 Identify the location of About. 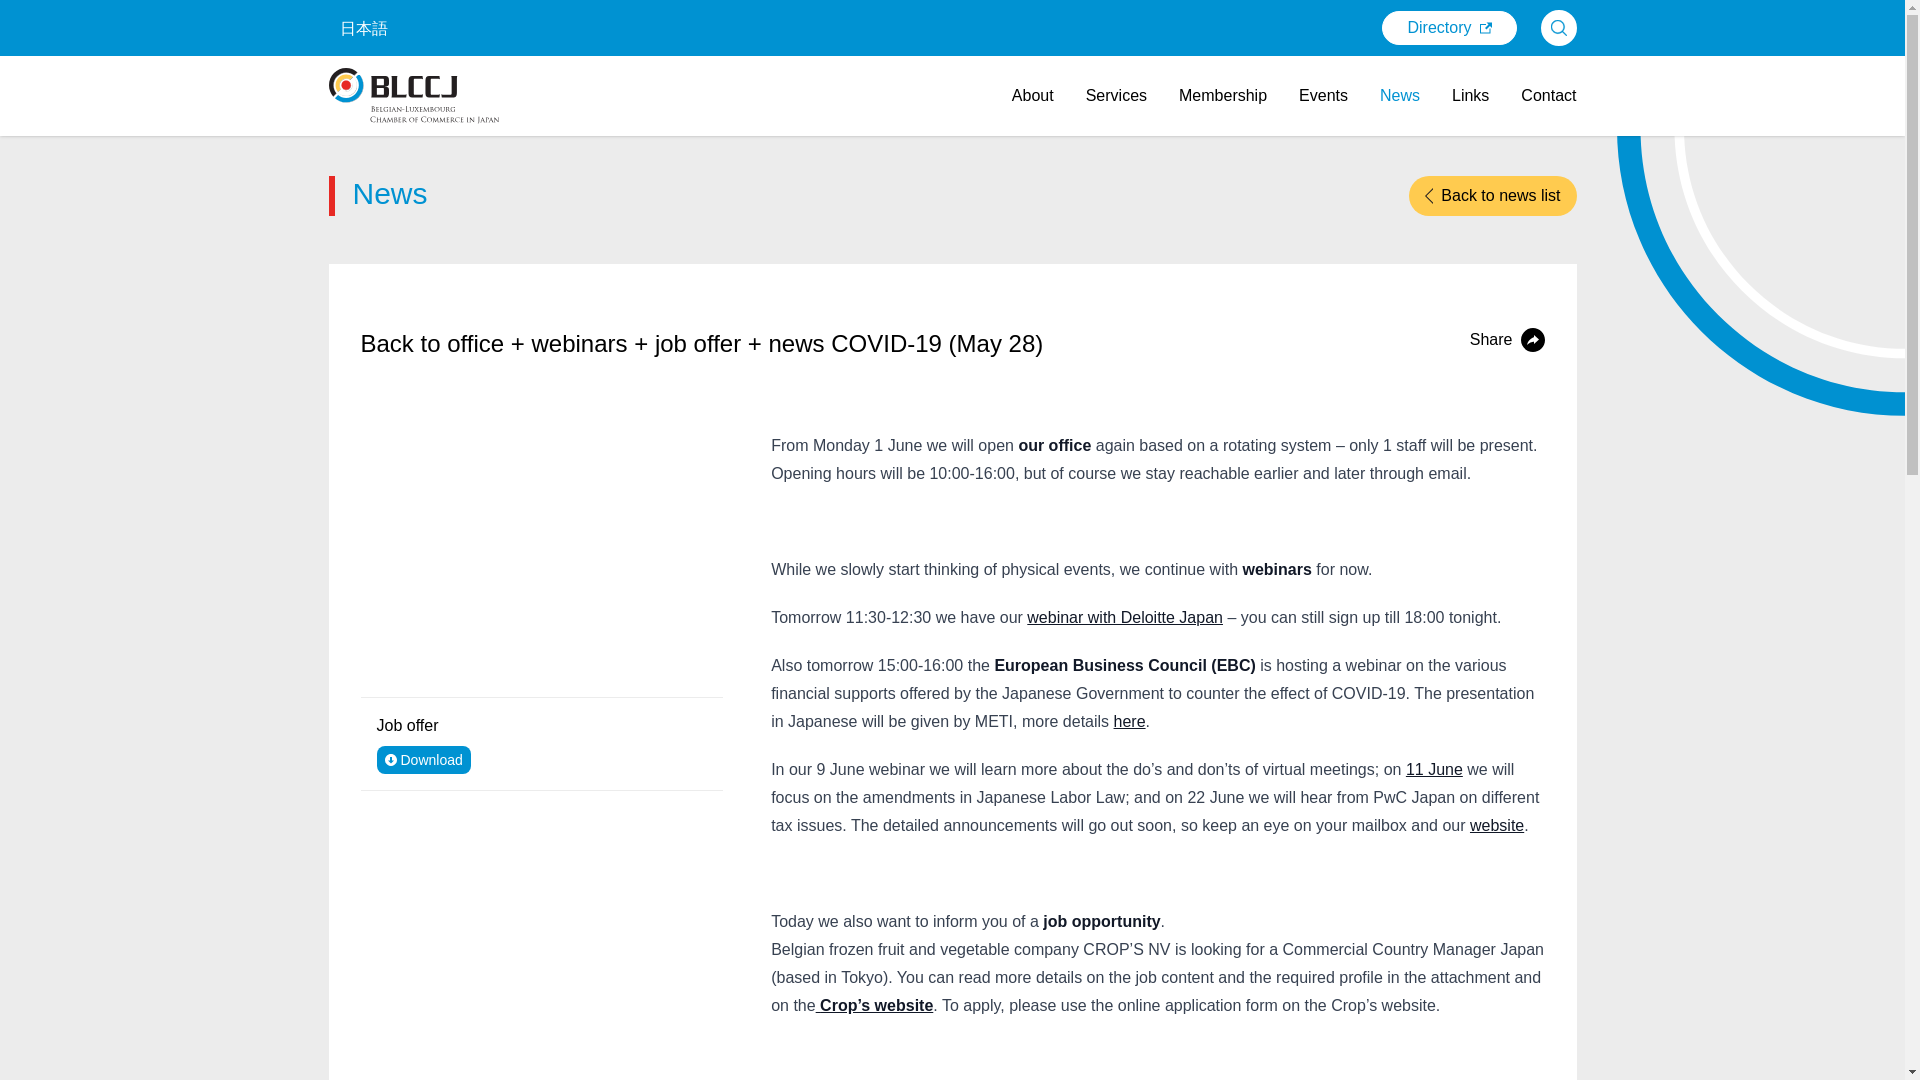
(1032, 95).